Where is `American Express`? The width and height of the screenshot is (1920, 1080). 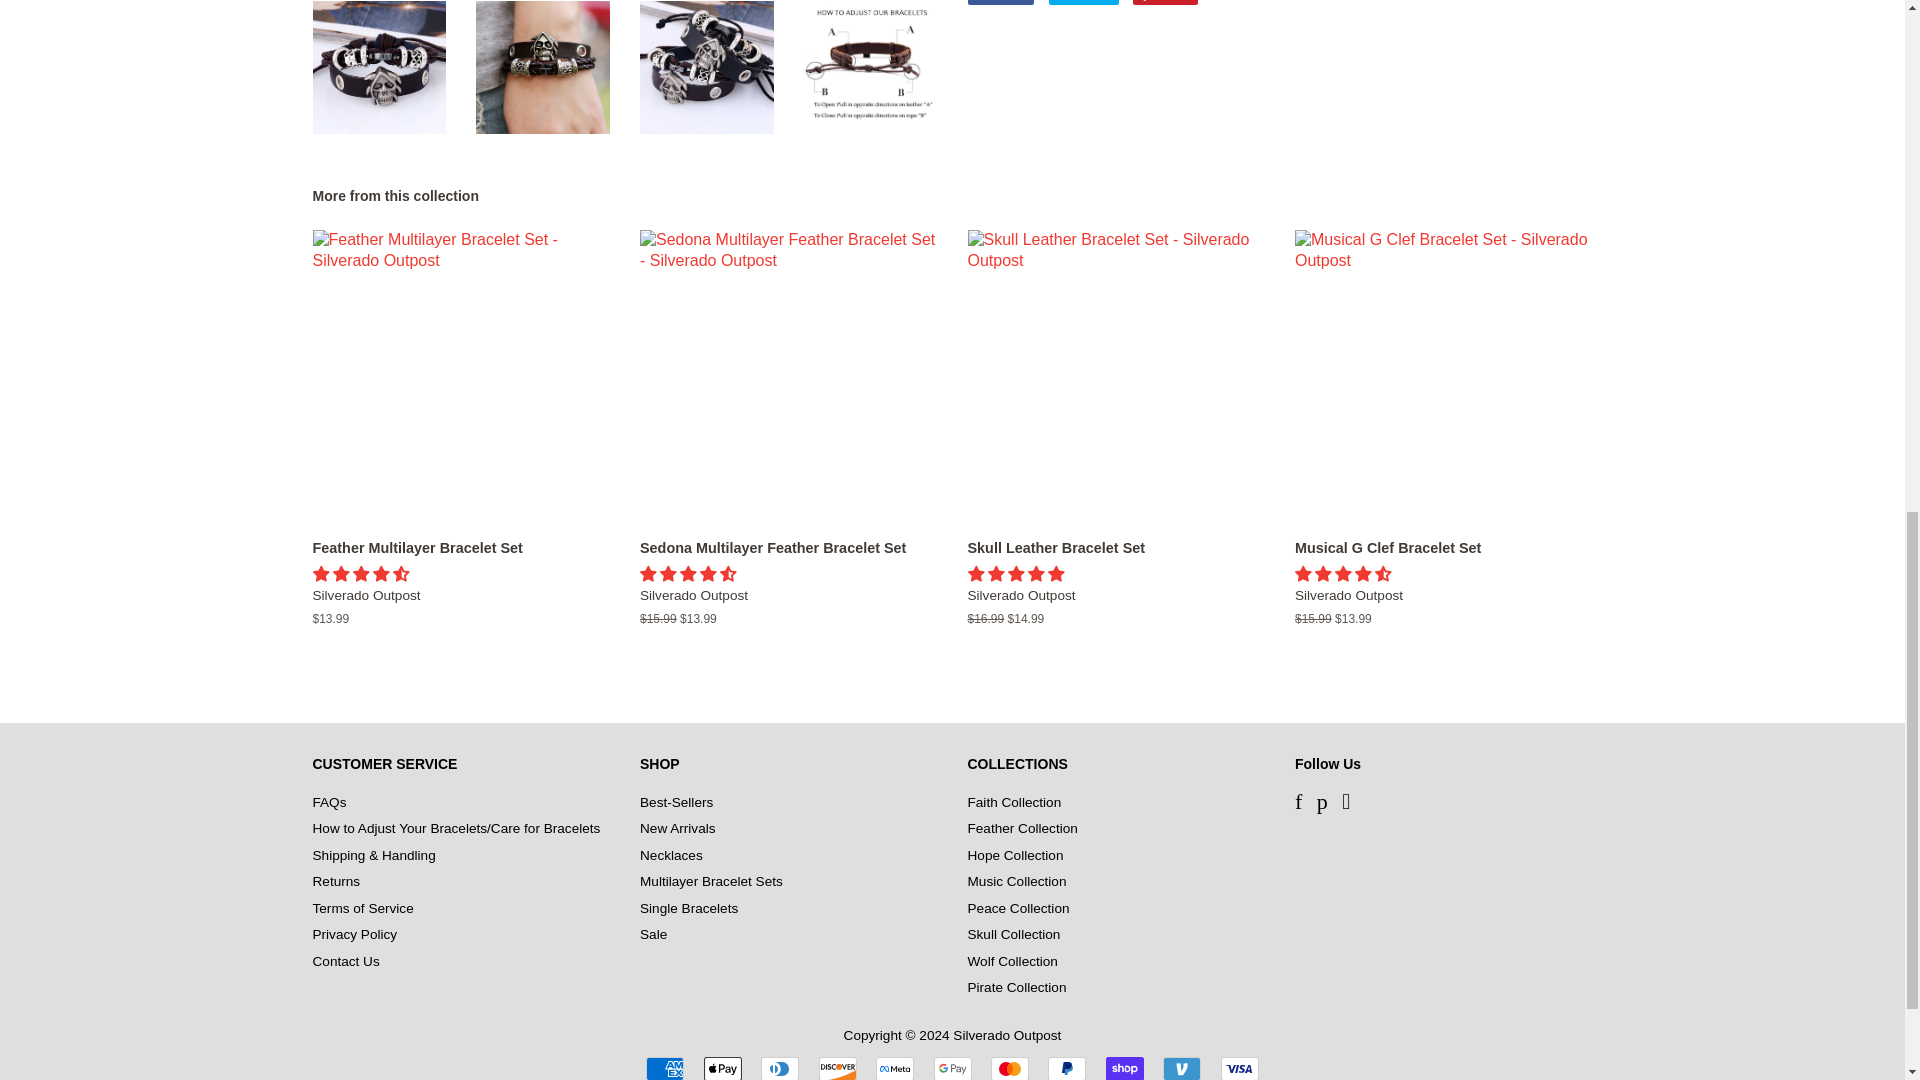 American Express is located at coordinates (664, 1068).